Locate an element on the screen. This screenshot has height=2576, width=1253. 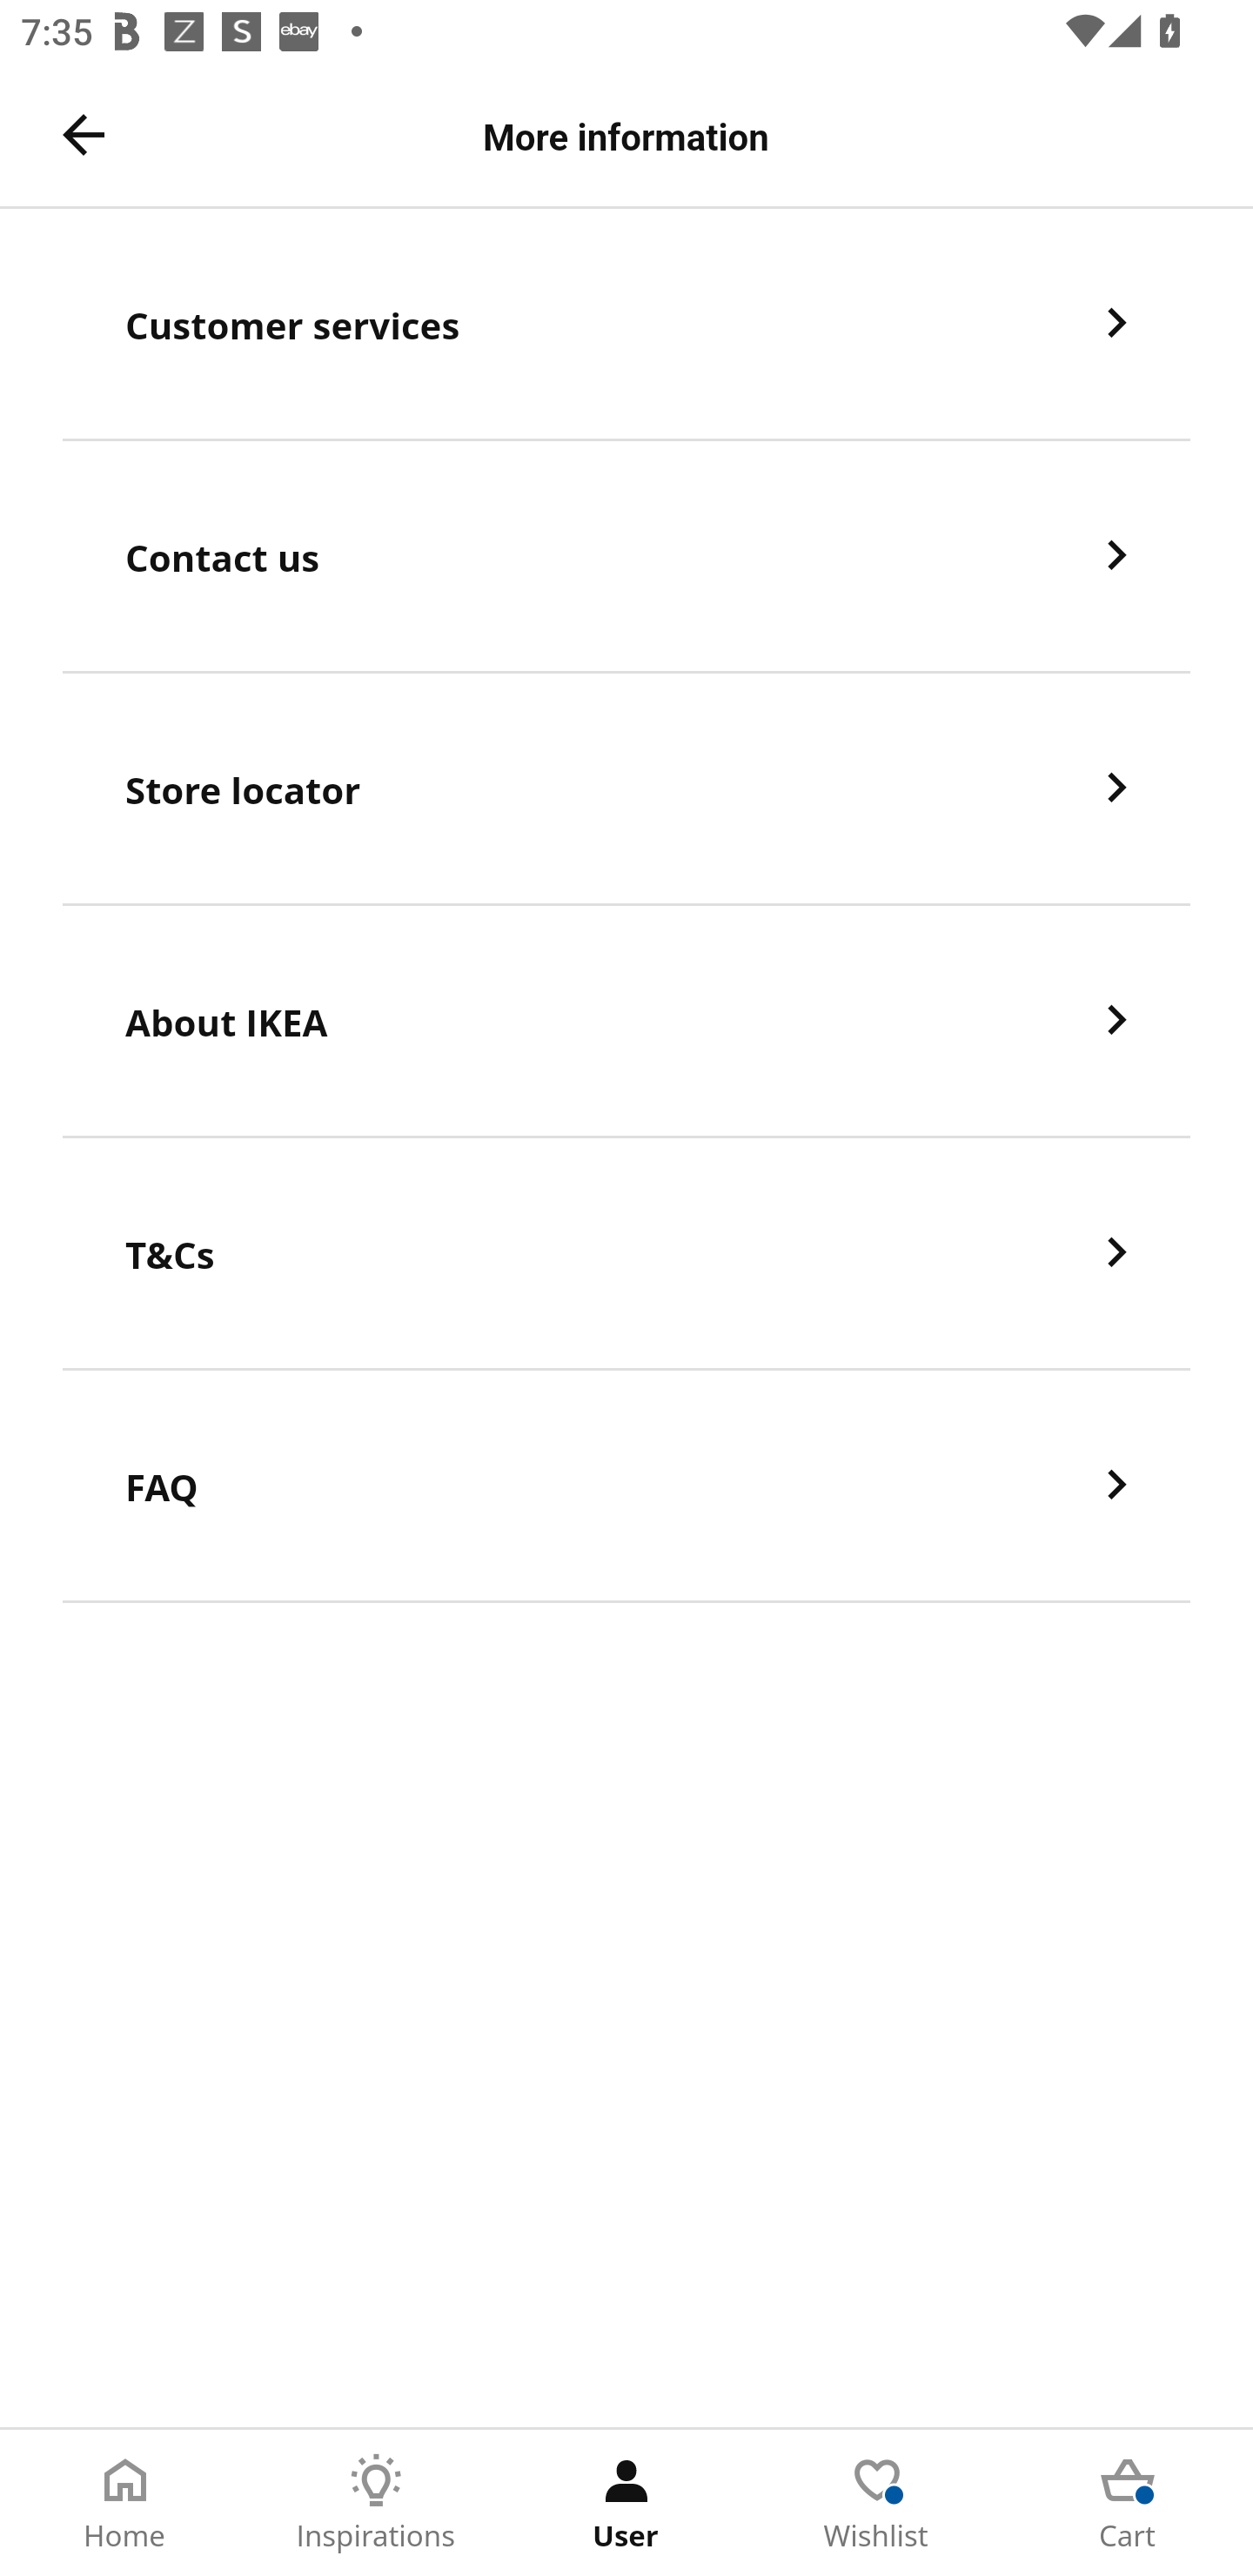
About IKEA is located at coordinates (626, 1022).